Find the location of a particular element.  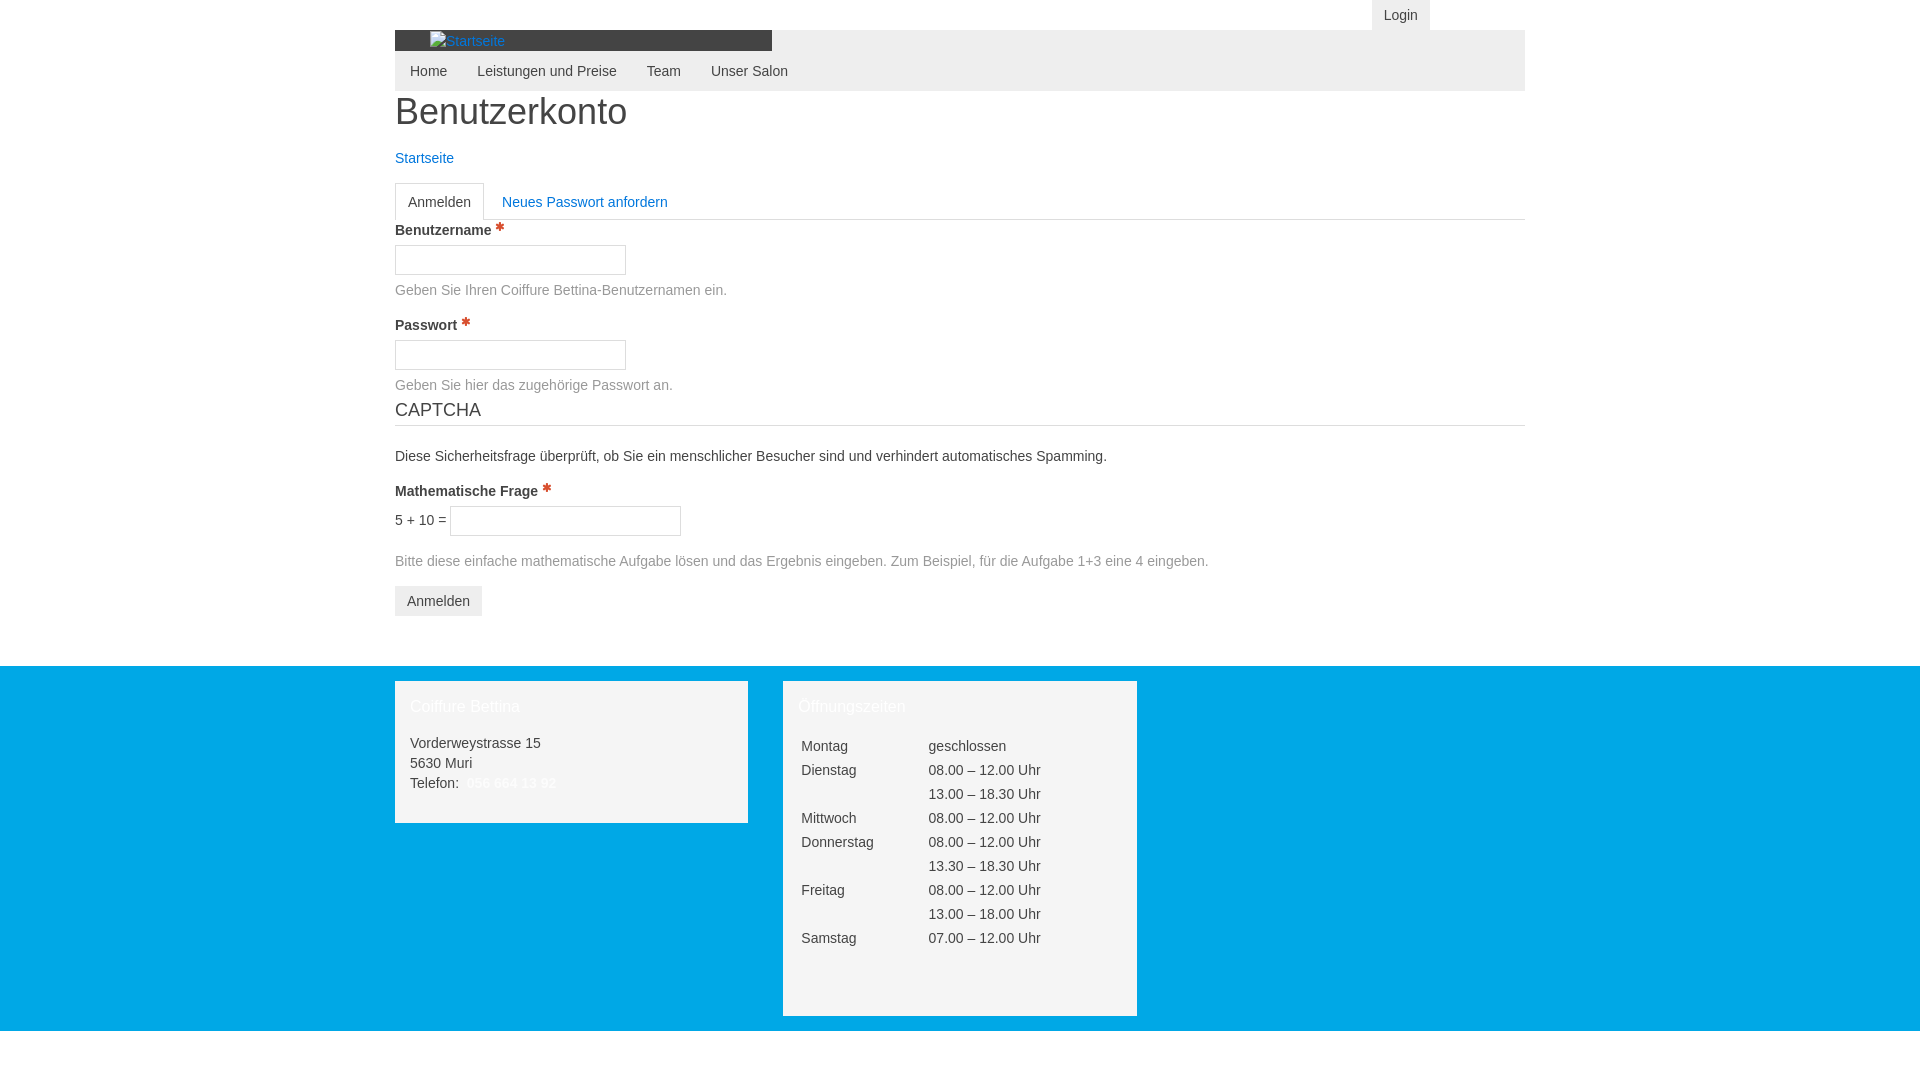

056 664 13 92 is located at coordinates (512, 783).